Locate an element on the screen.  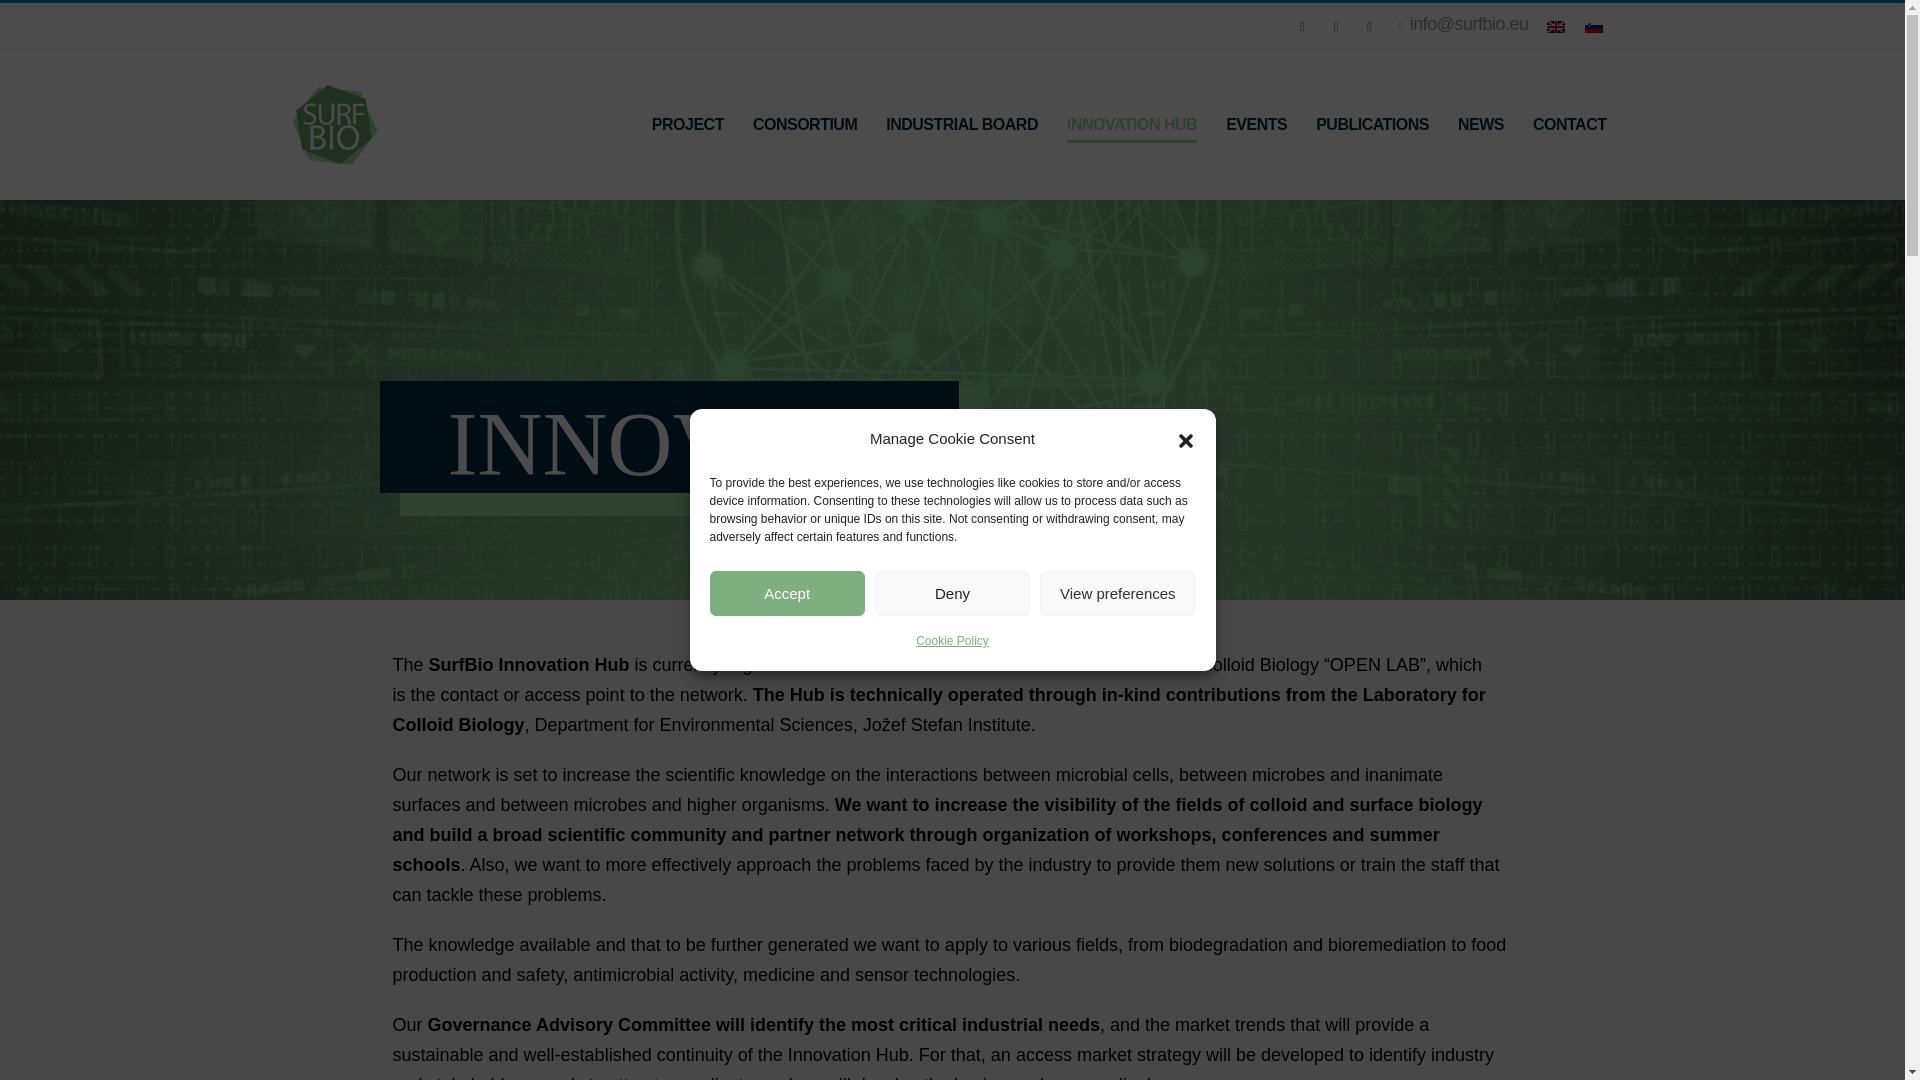
LinkedIn is located at coordinates (1370, 26).